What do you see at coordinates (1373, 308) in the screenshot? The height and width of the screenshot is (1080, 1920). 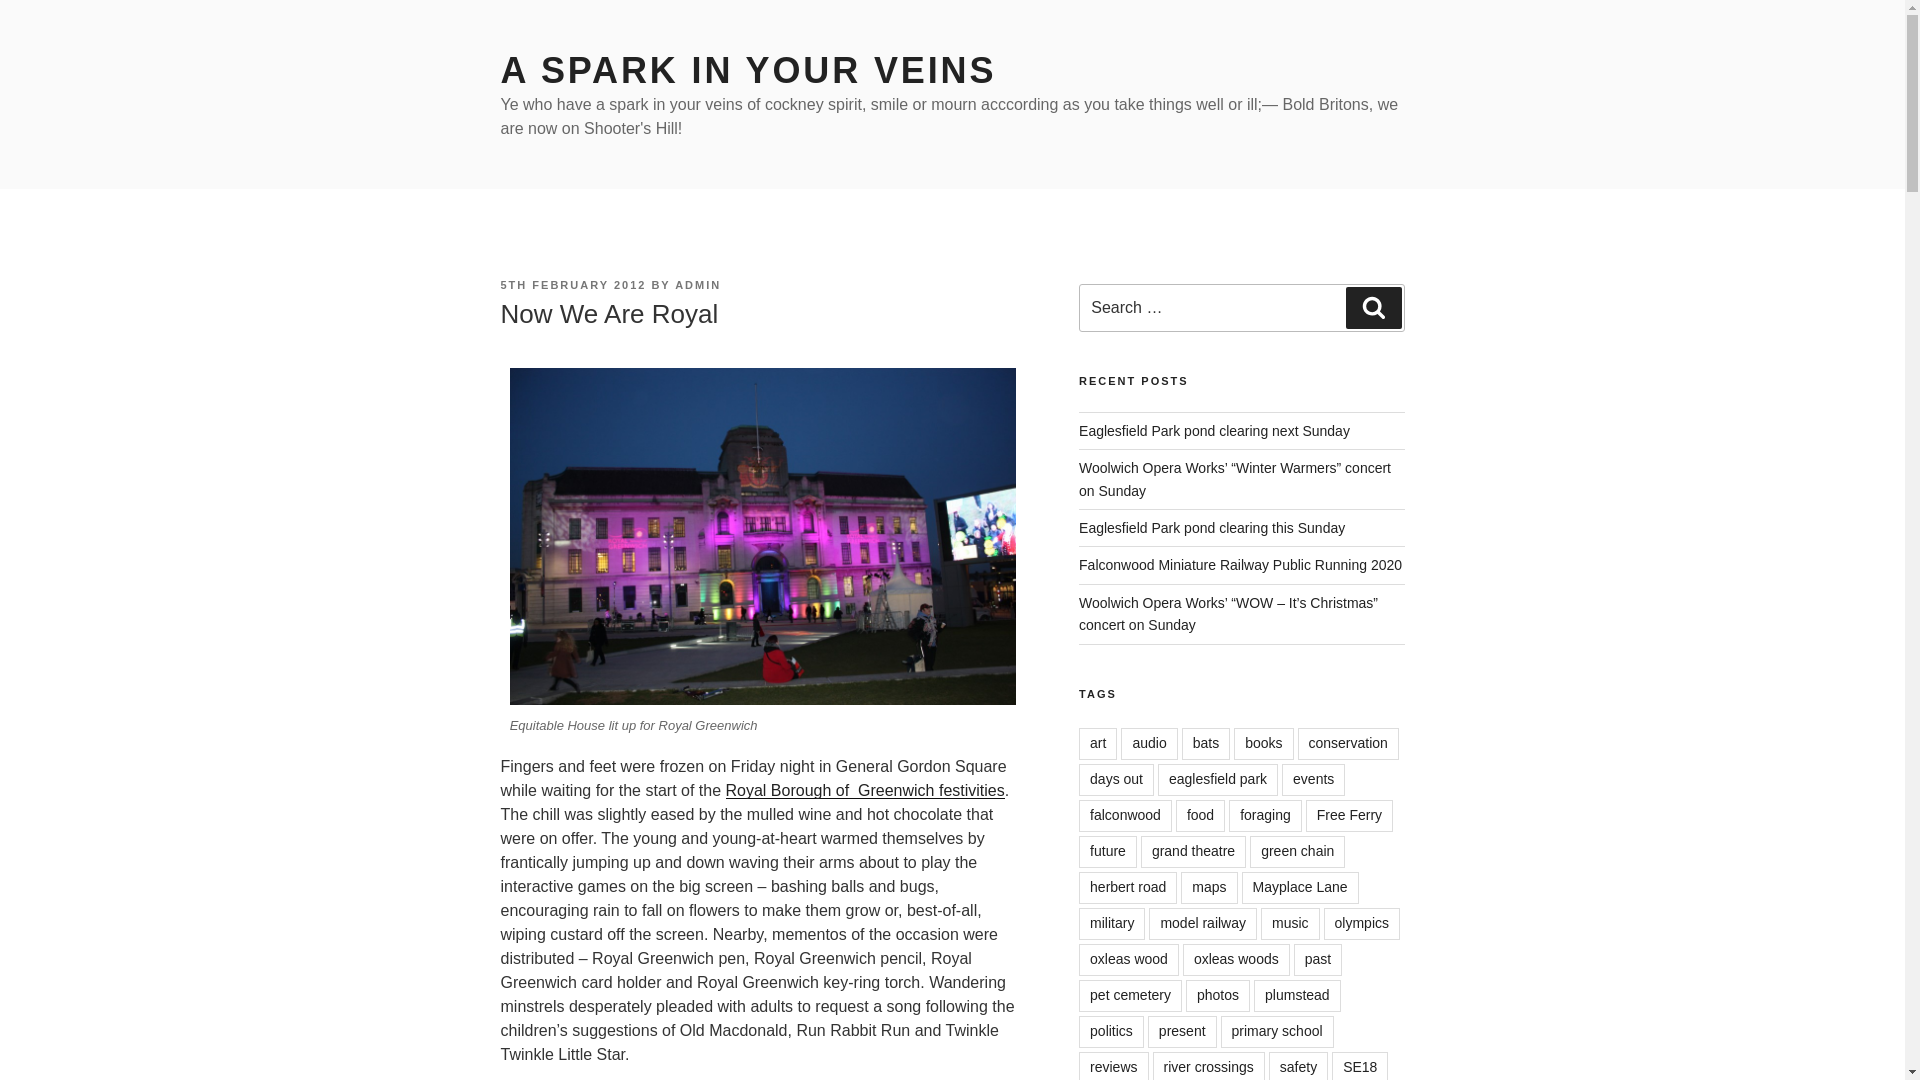 I see `Search` at bounding box center [1373, 308].